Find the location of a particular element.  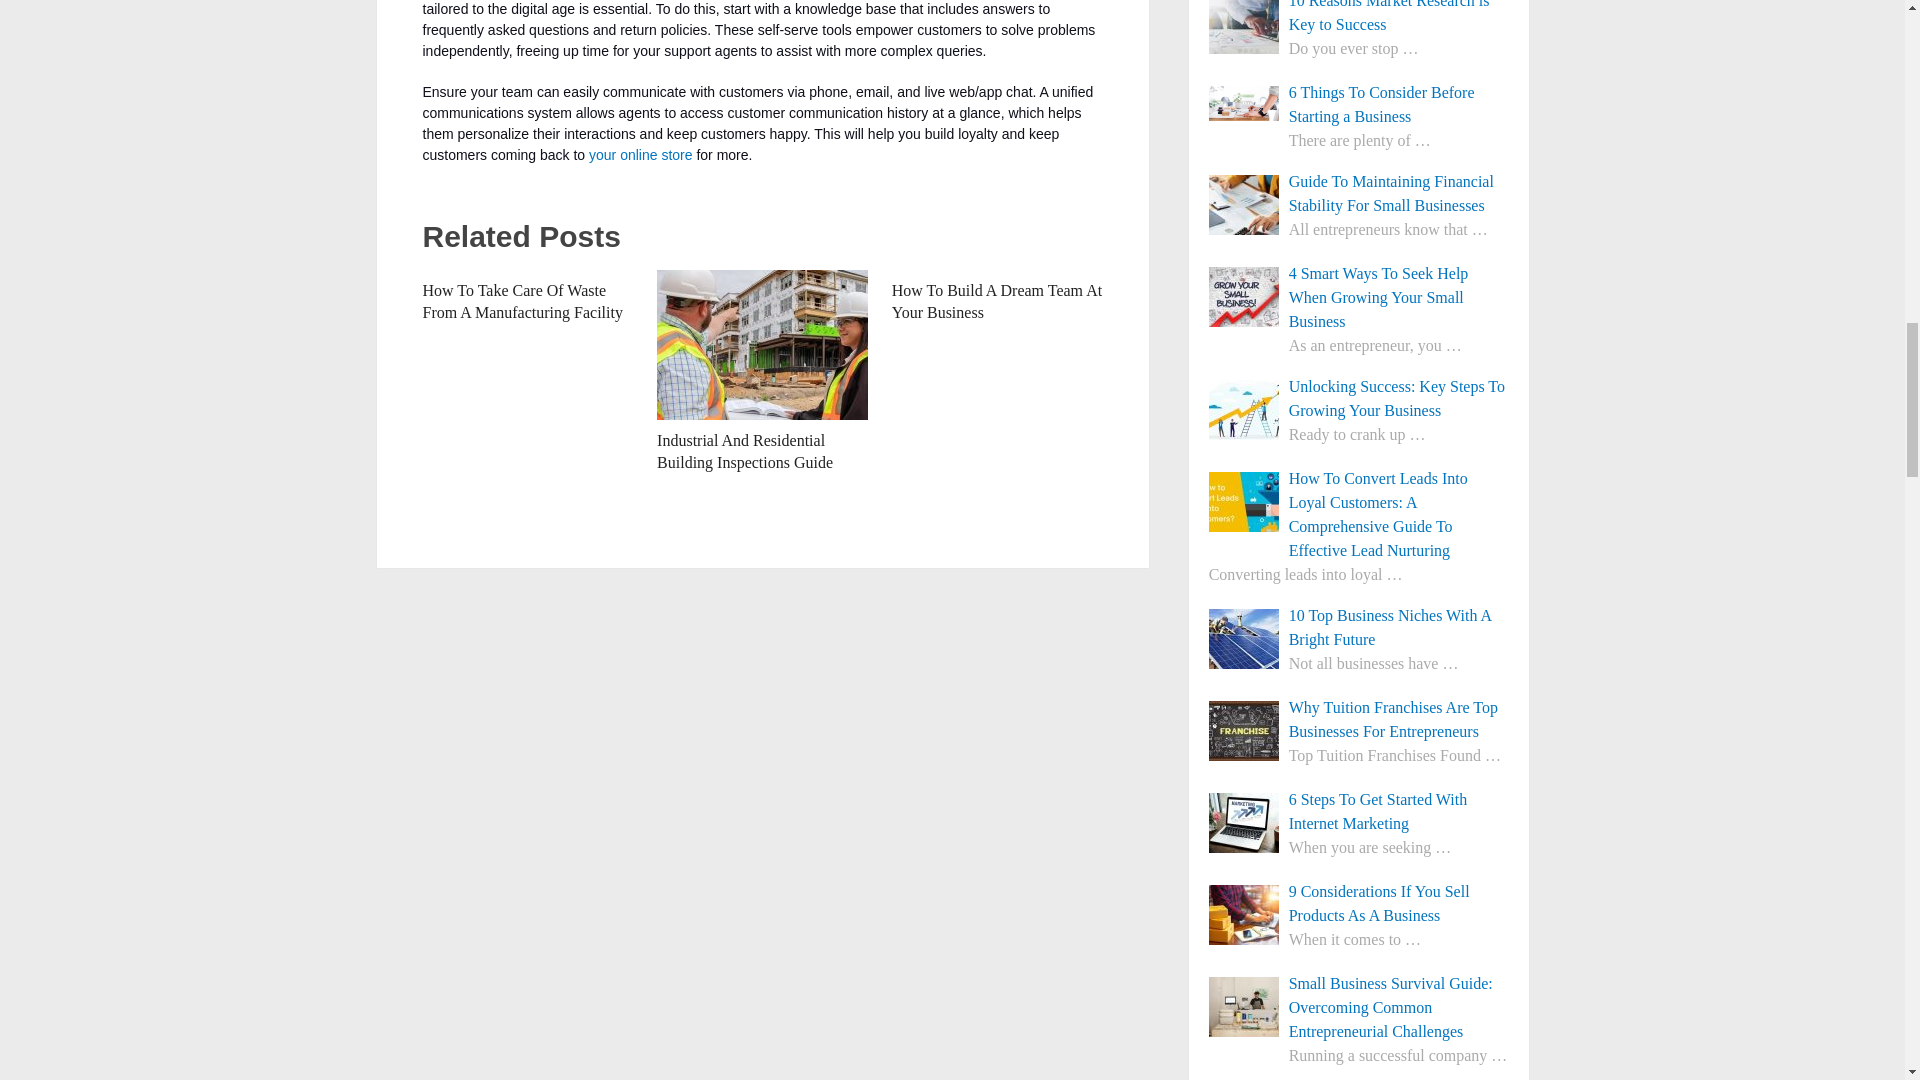

How To Build A Dream Team At Your Business is located at coordinates (997, 300).